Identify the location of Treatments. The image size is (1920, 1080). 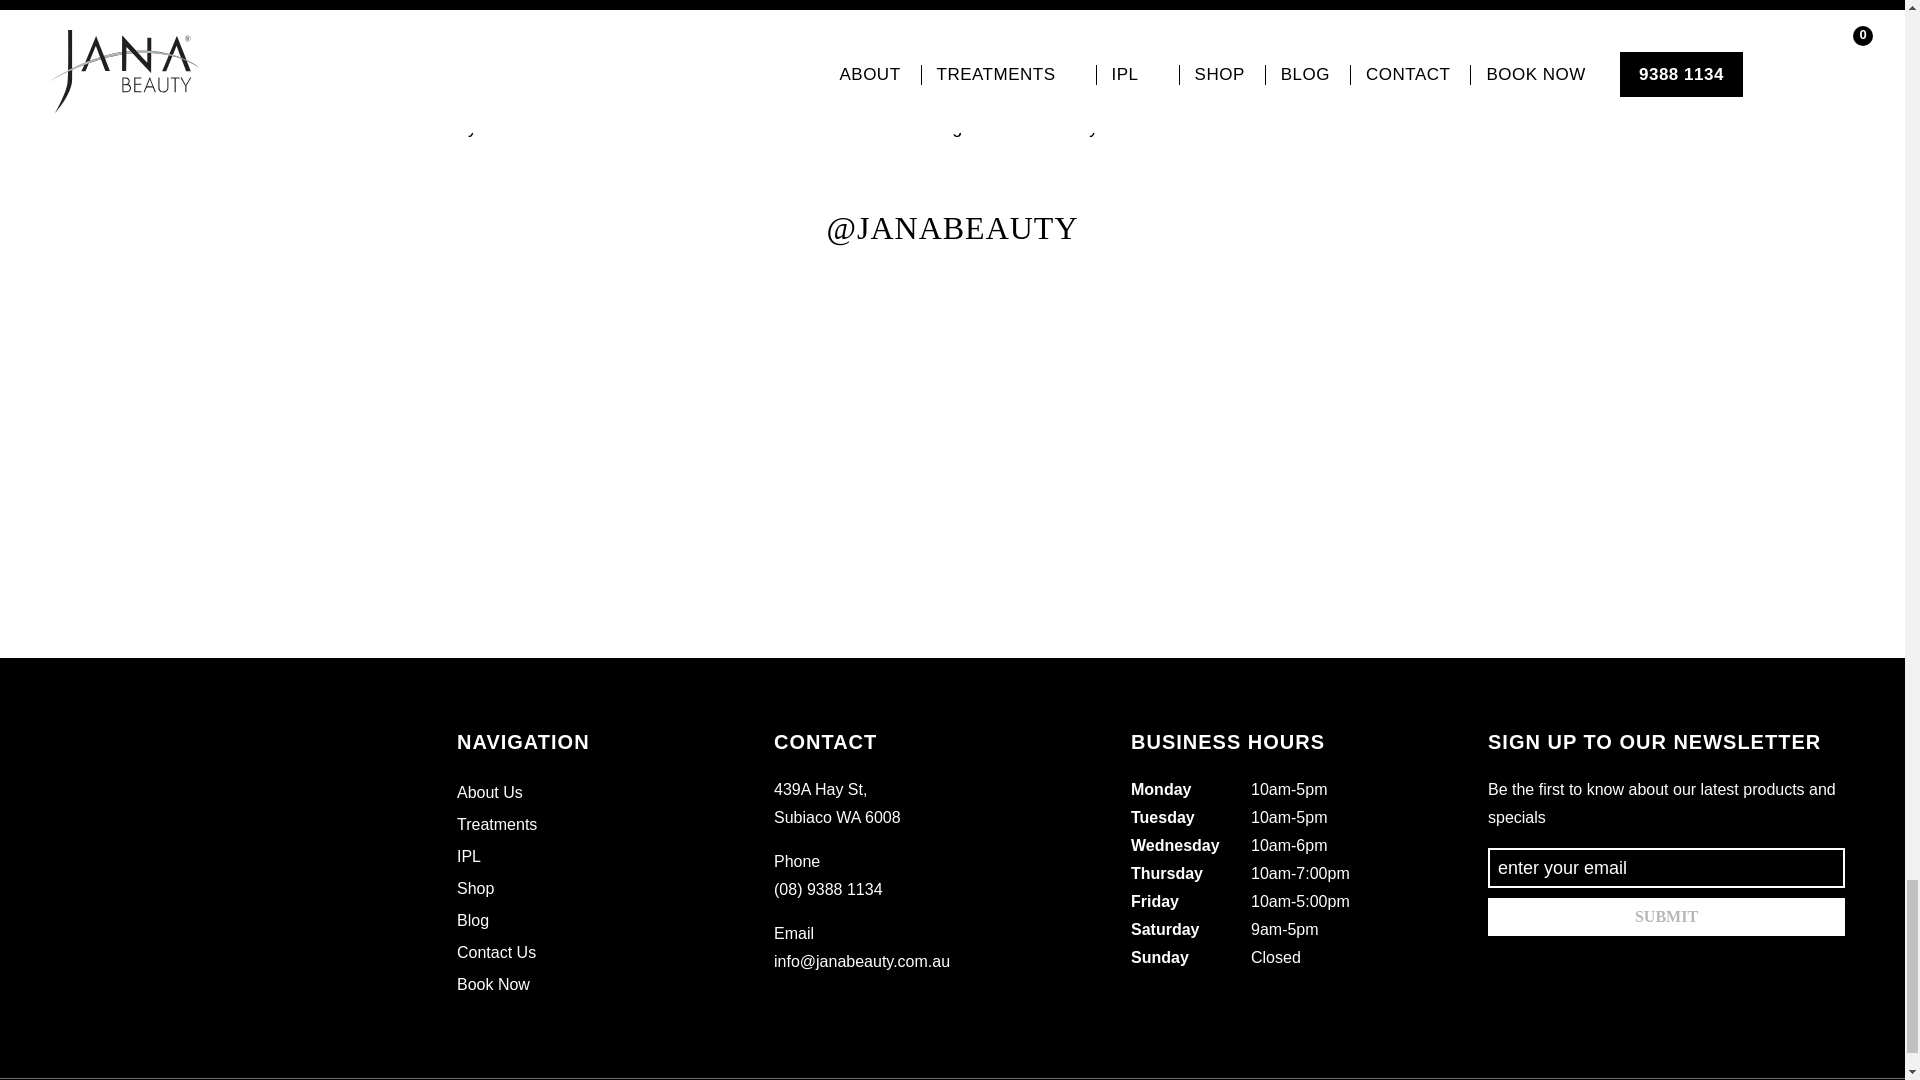
(496, 824).